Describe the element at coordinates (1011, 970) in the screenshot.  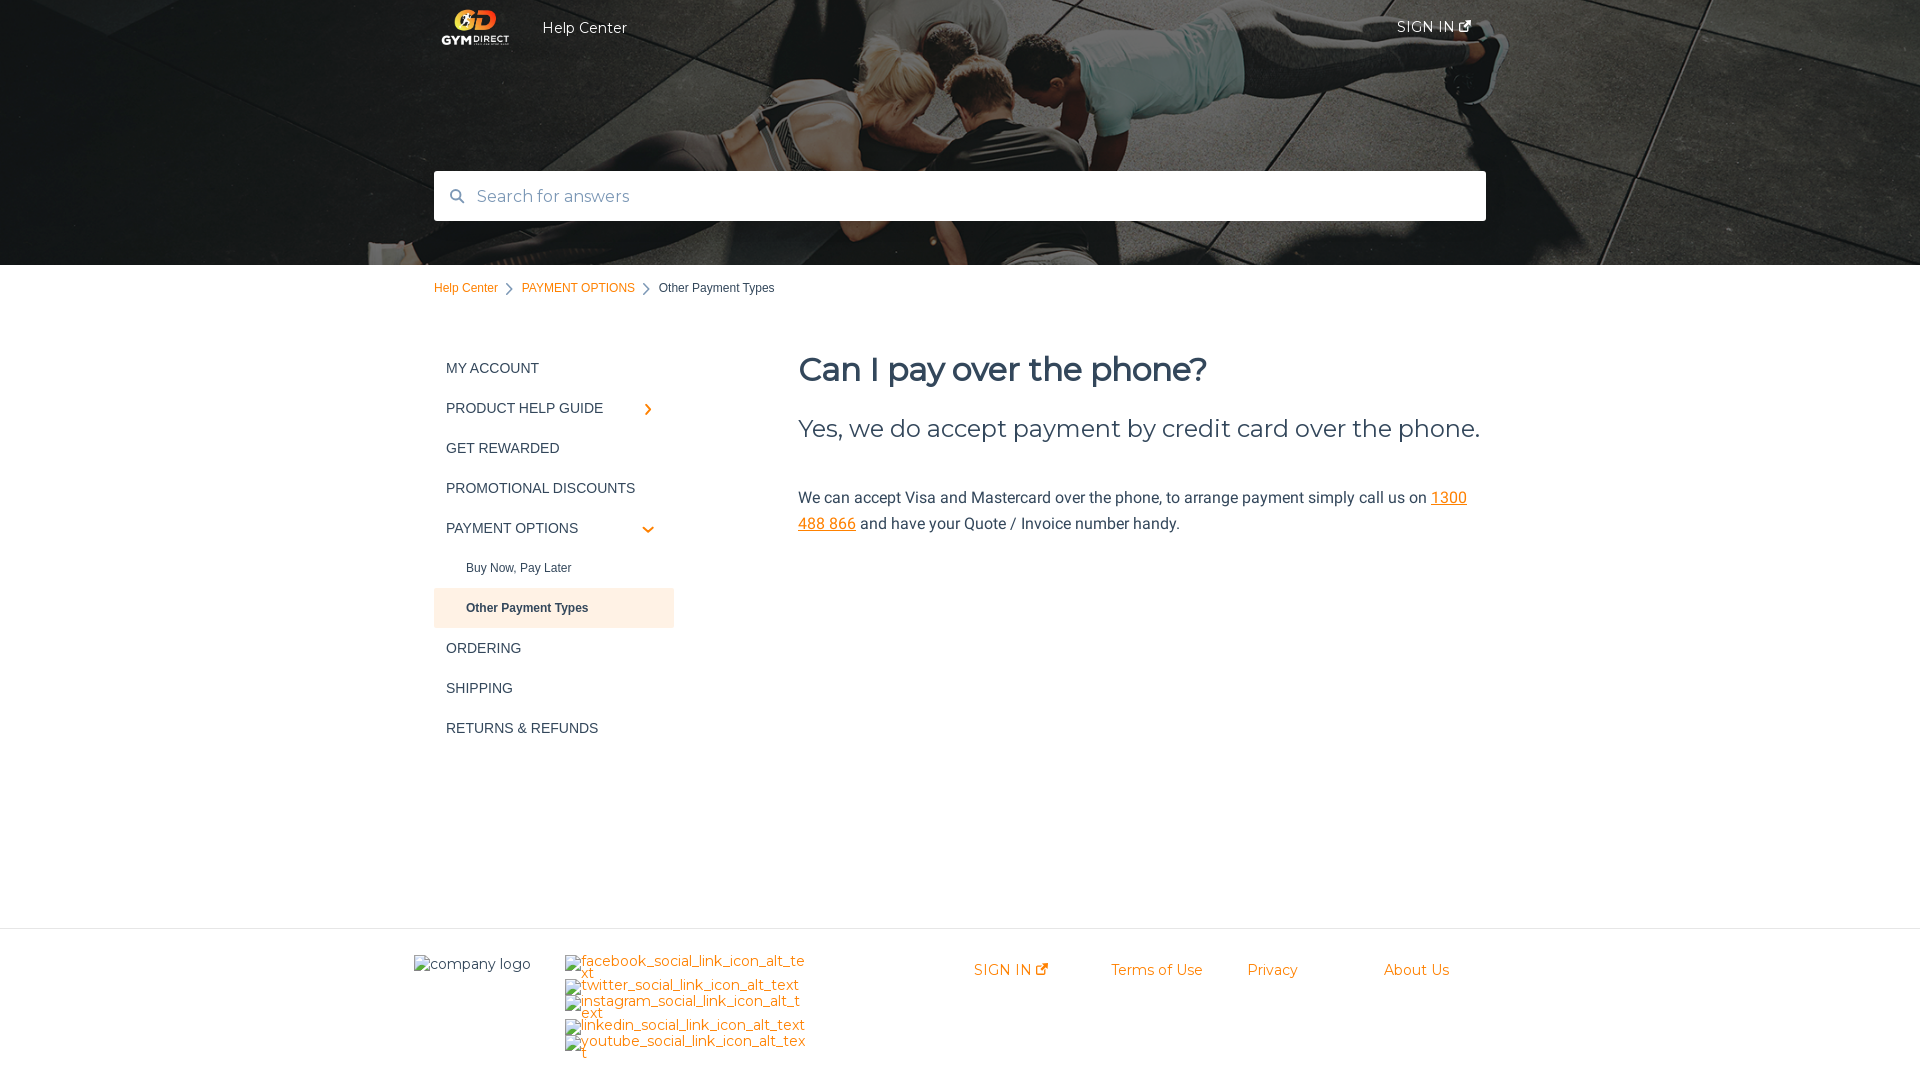
I see `SIGN IN` at that location.